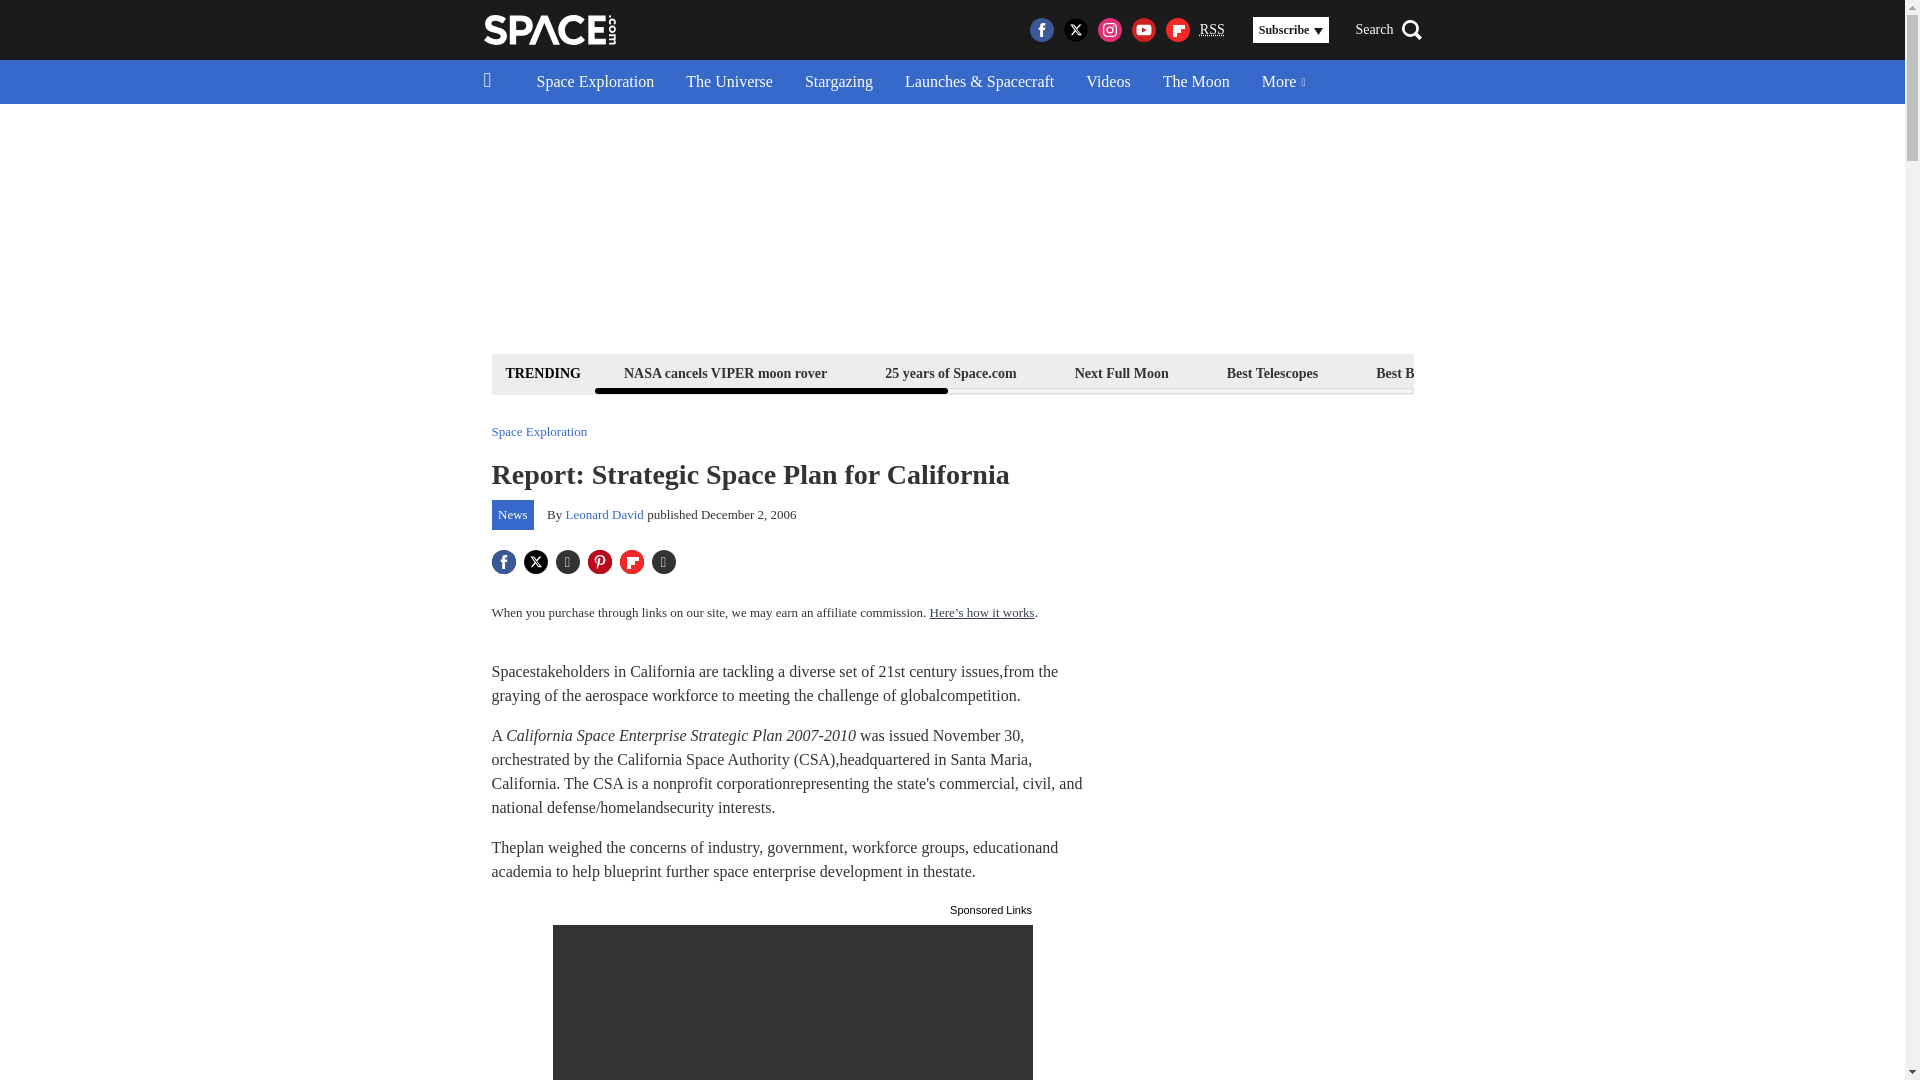  I want to click on Best Binoculars, so click(1422, 372).